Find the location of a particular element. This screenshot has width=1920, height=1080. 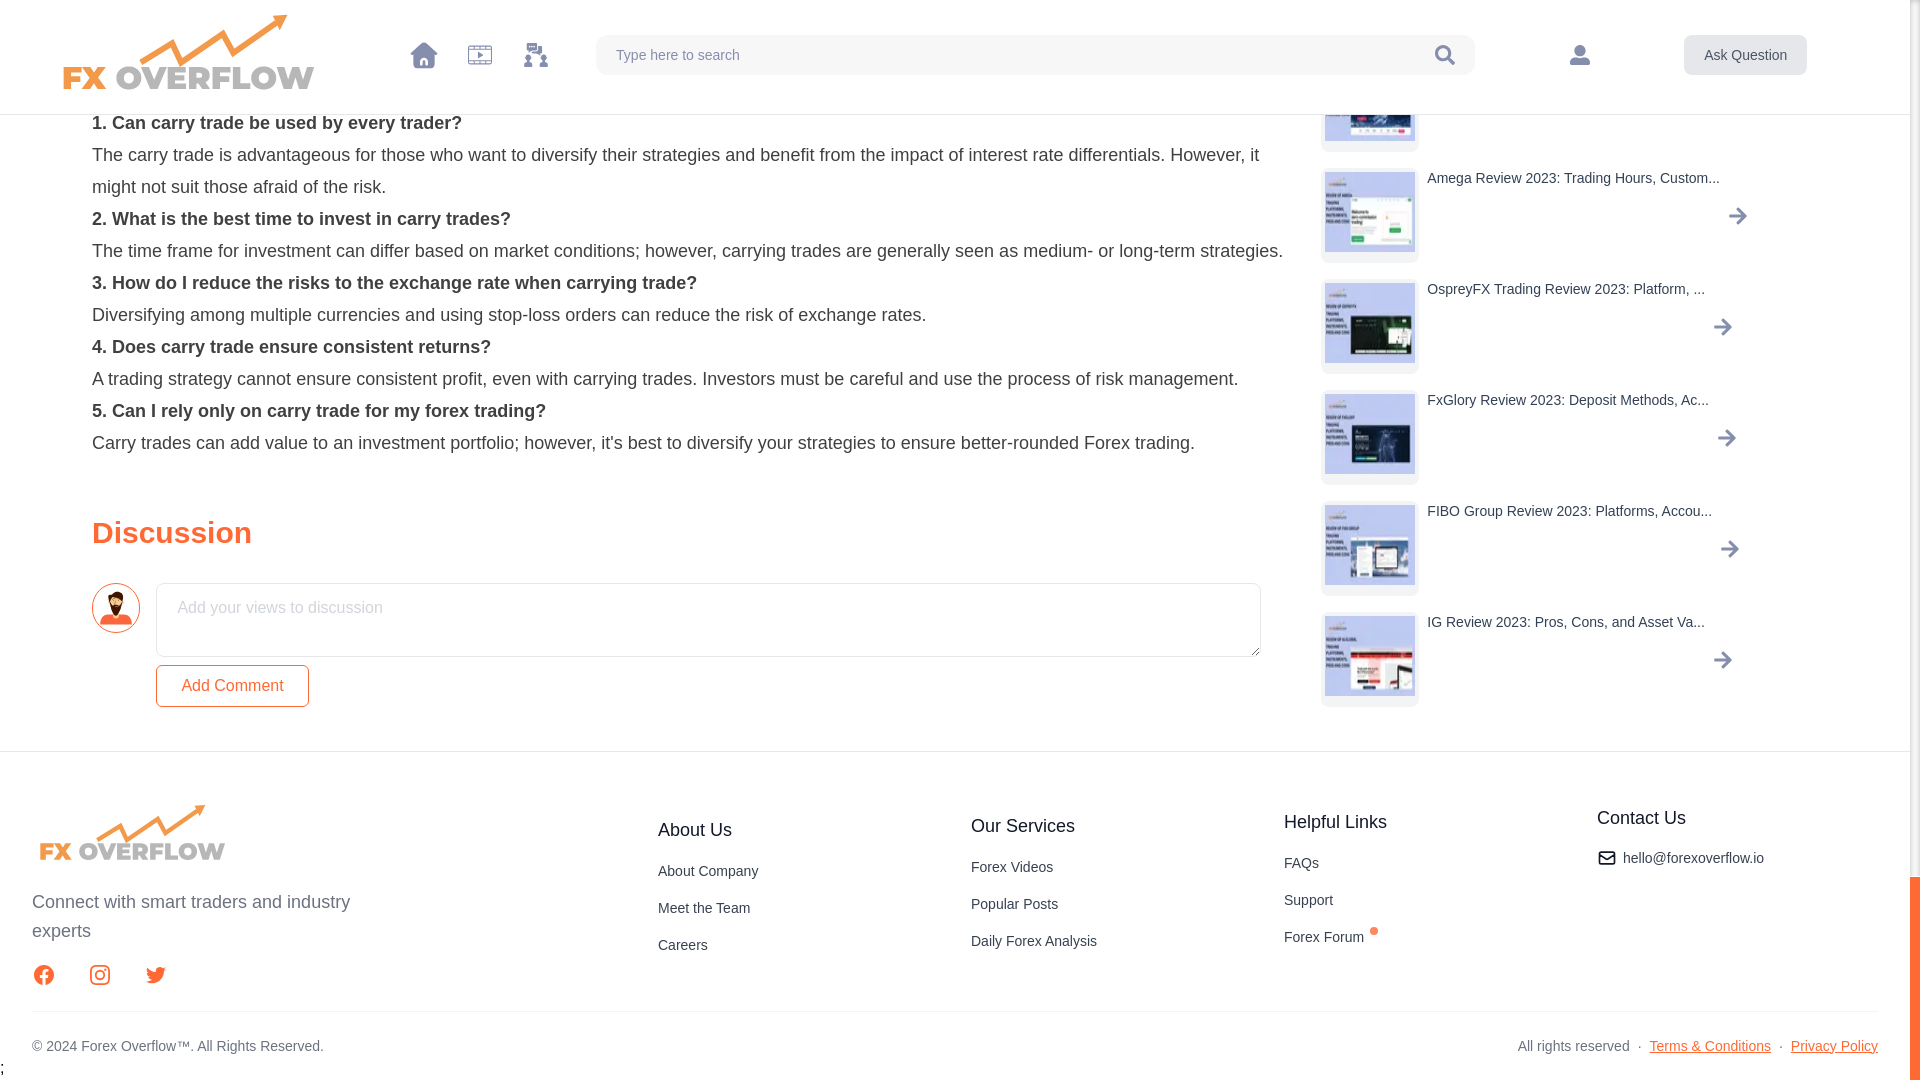

Careers is located at coordinates (683, 944).